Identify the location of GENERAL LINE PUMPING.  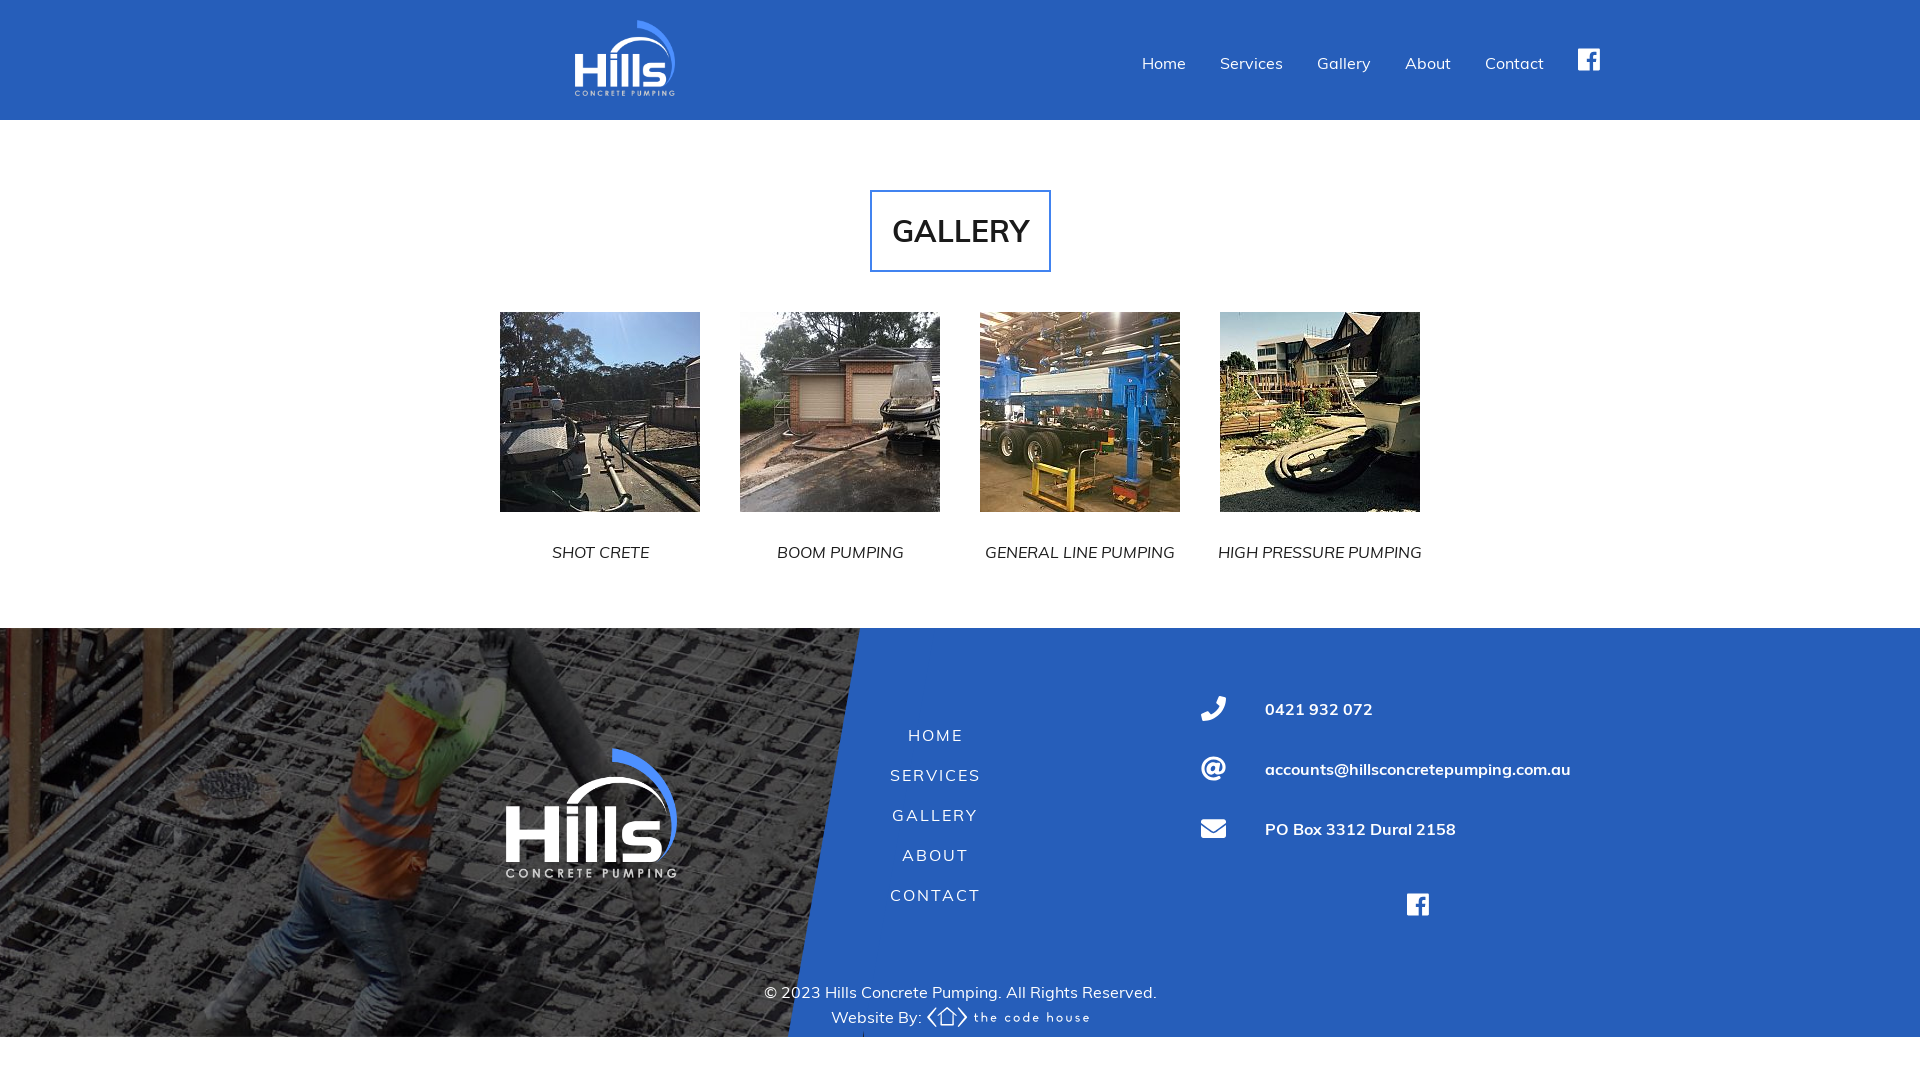
(1080, 534).